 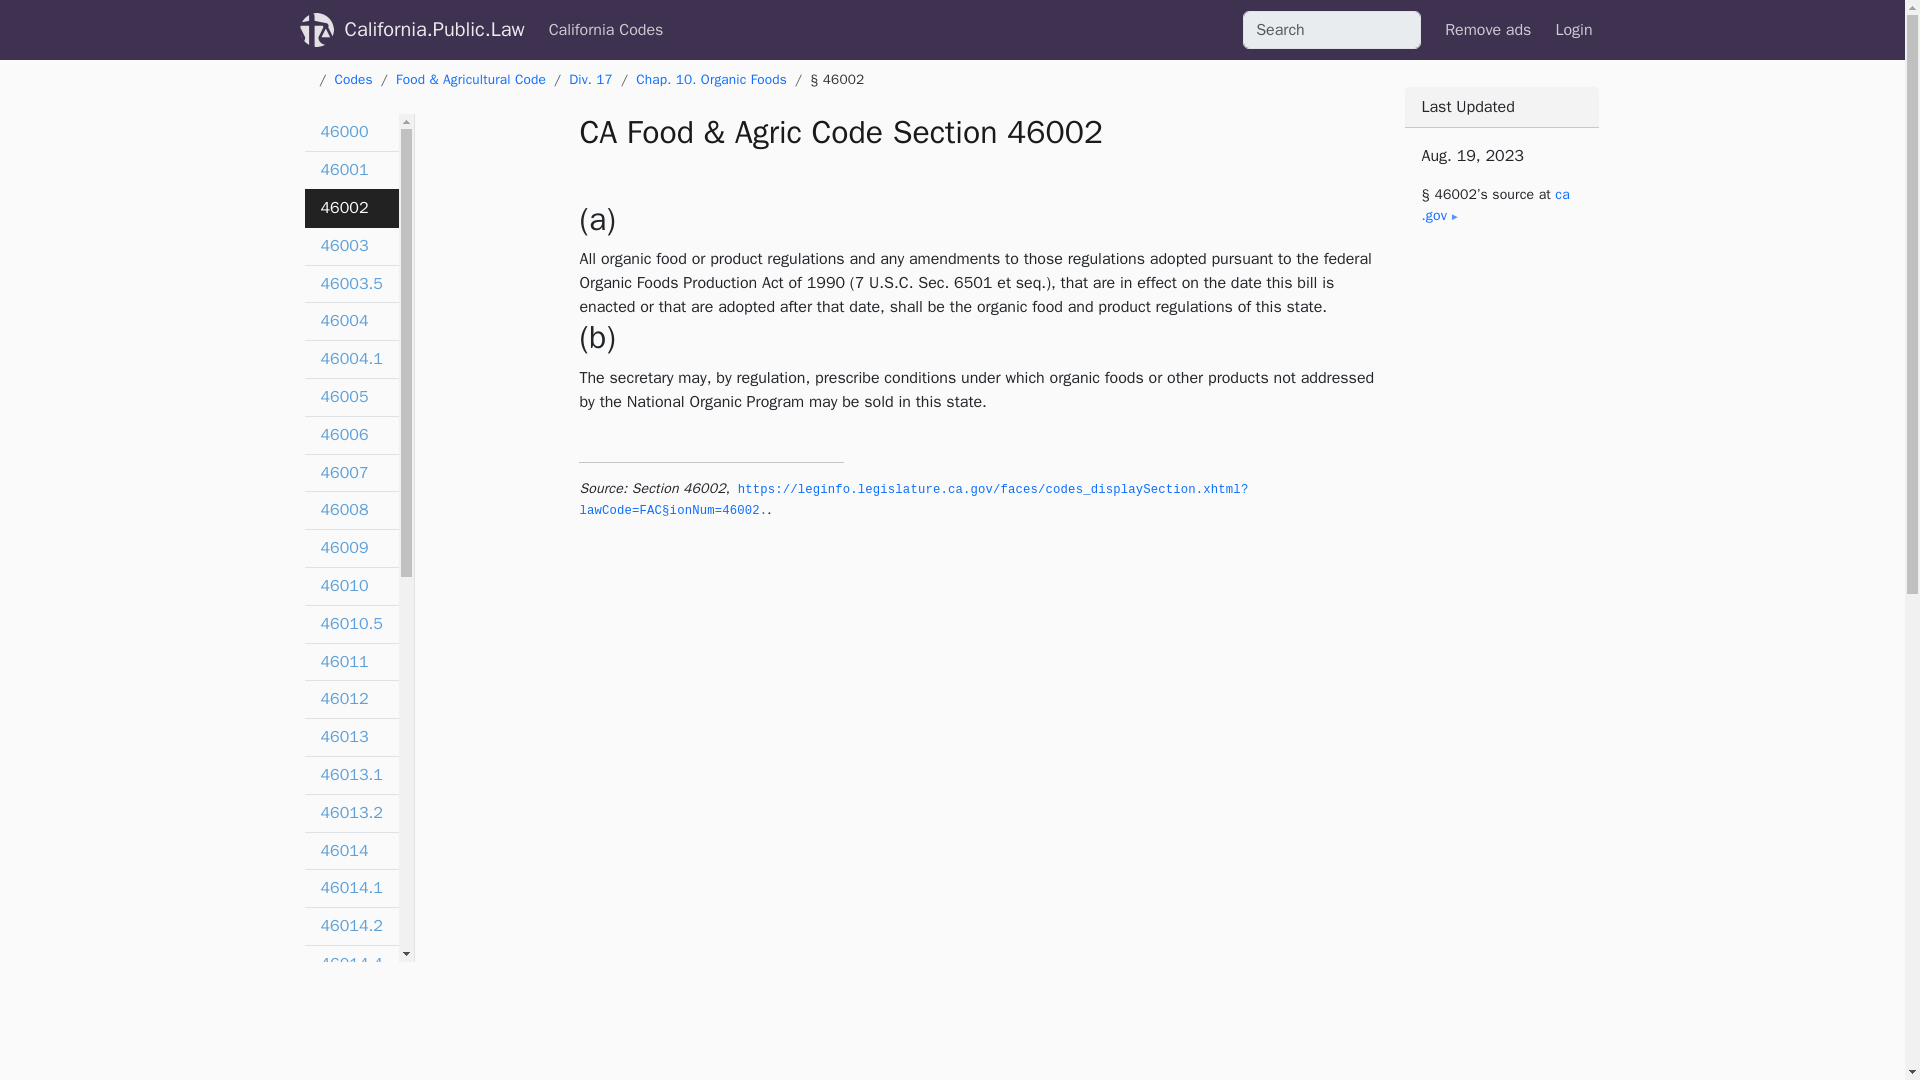 I want to click on 46005, so click(x=350, y=398).